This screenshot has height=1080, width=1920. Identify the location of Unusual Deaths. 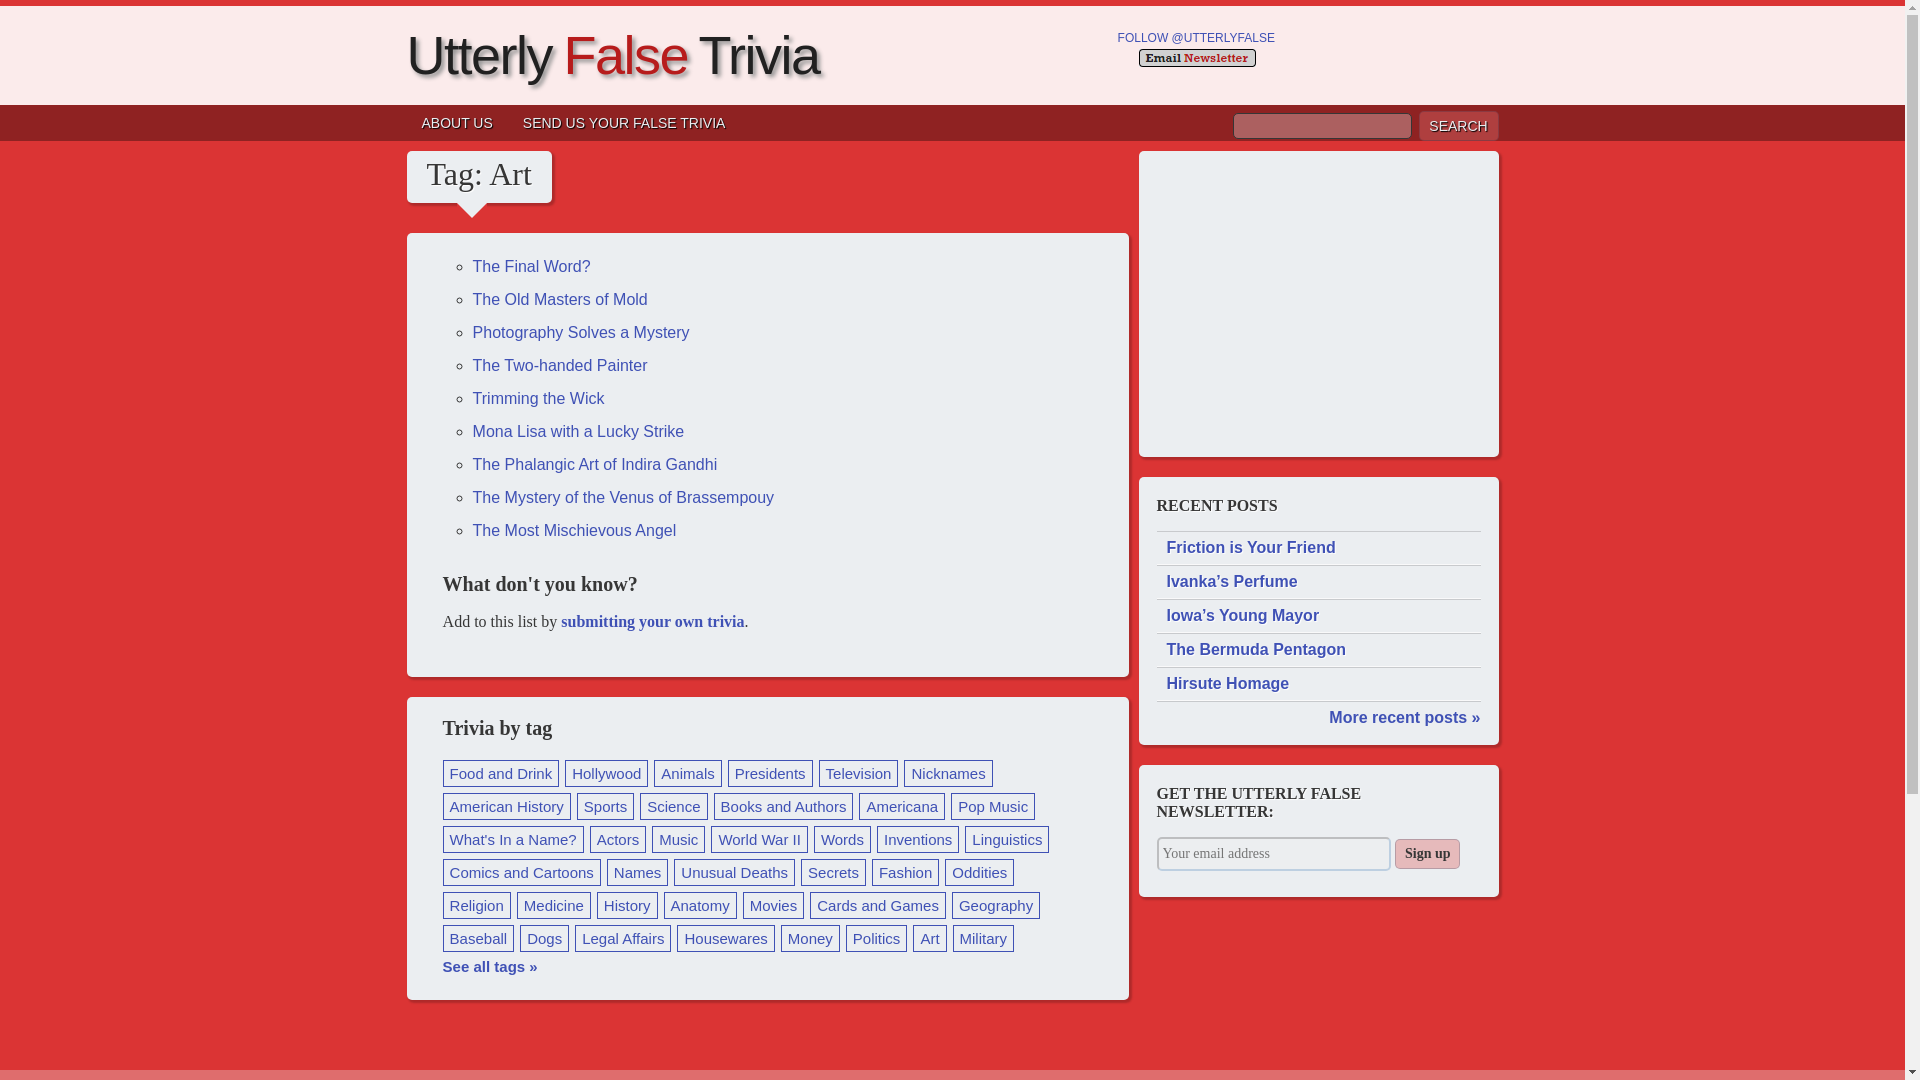
(734, 872).